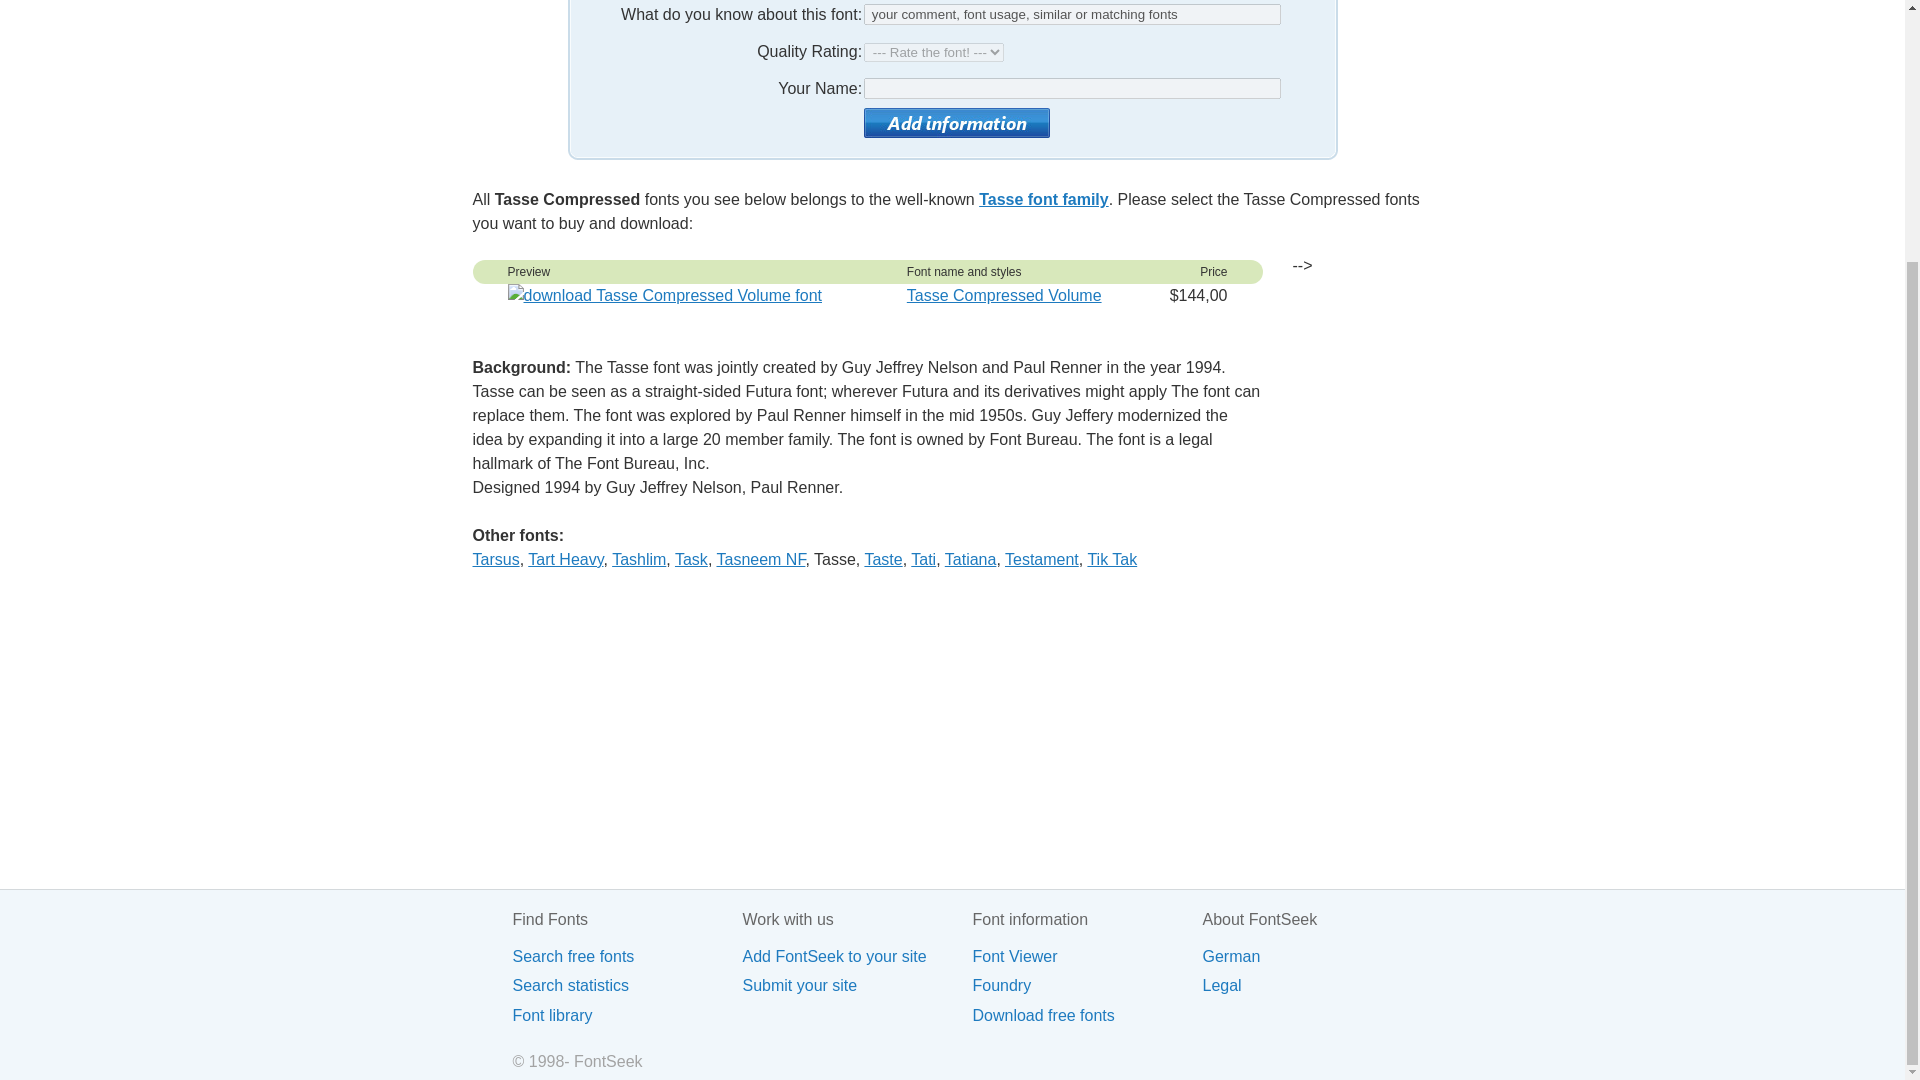 The image size is (1920, 1080). Describe the element at coordinates (1086, 956) in the screenshot. I see `Font Viewer` at that location.